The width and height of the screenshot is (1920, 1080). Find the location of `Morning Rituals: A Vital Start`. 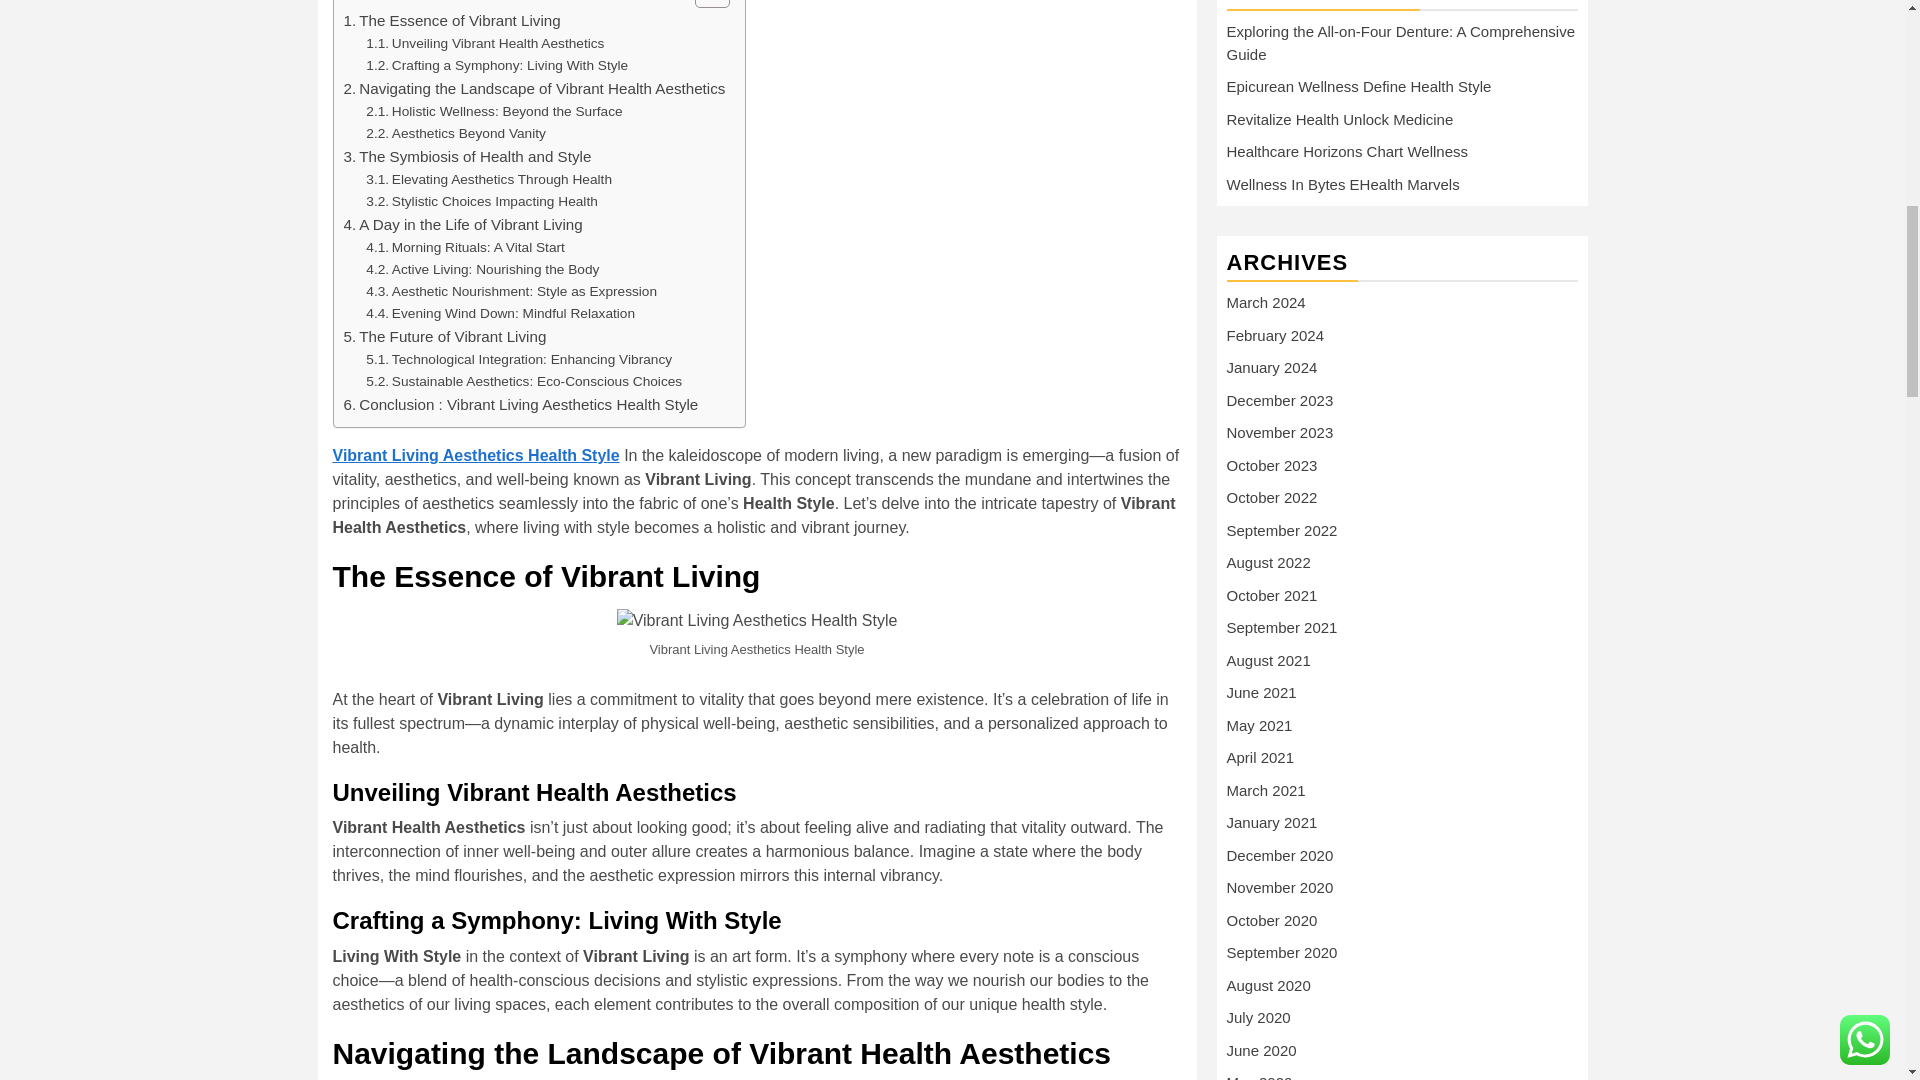

Morning Rituals: A Vital Start is located at coordinates (465, 248).